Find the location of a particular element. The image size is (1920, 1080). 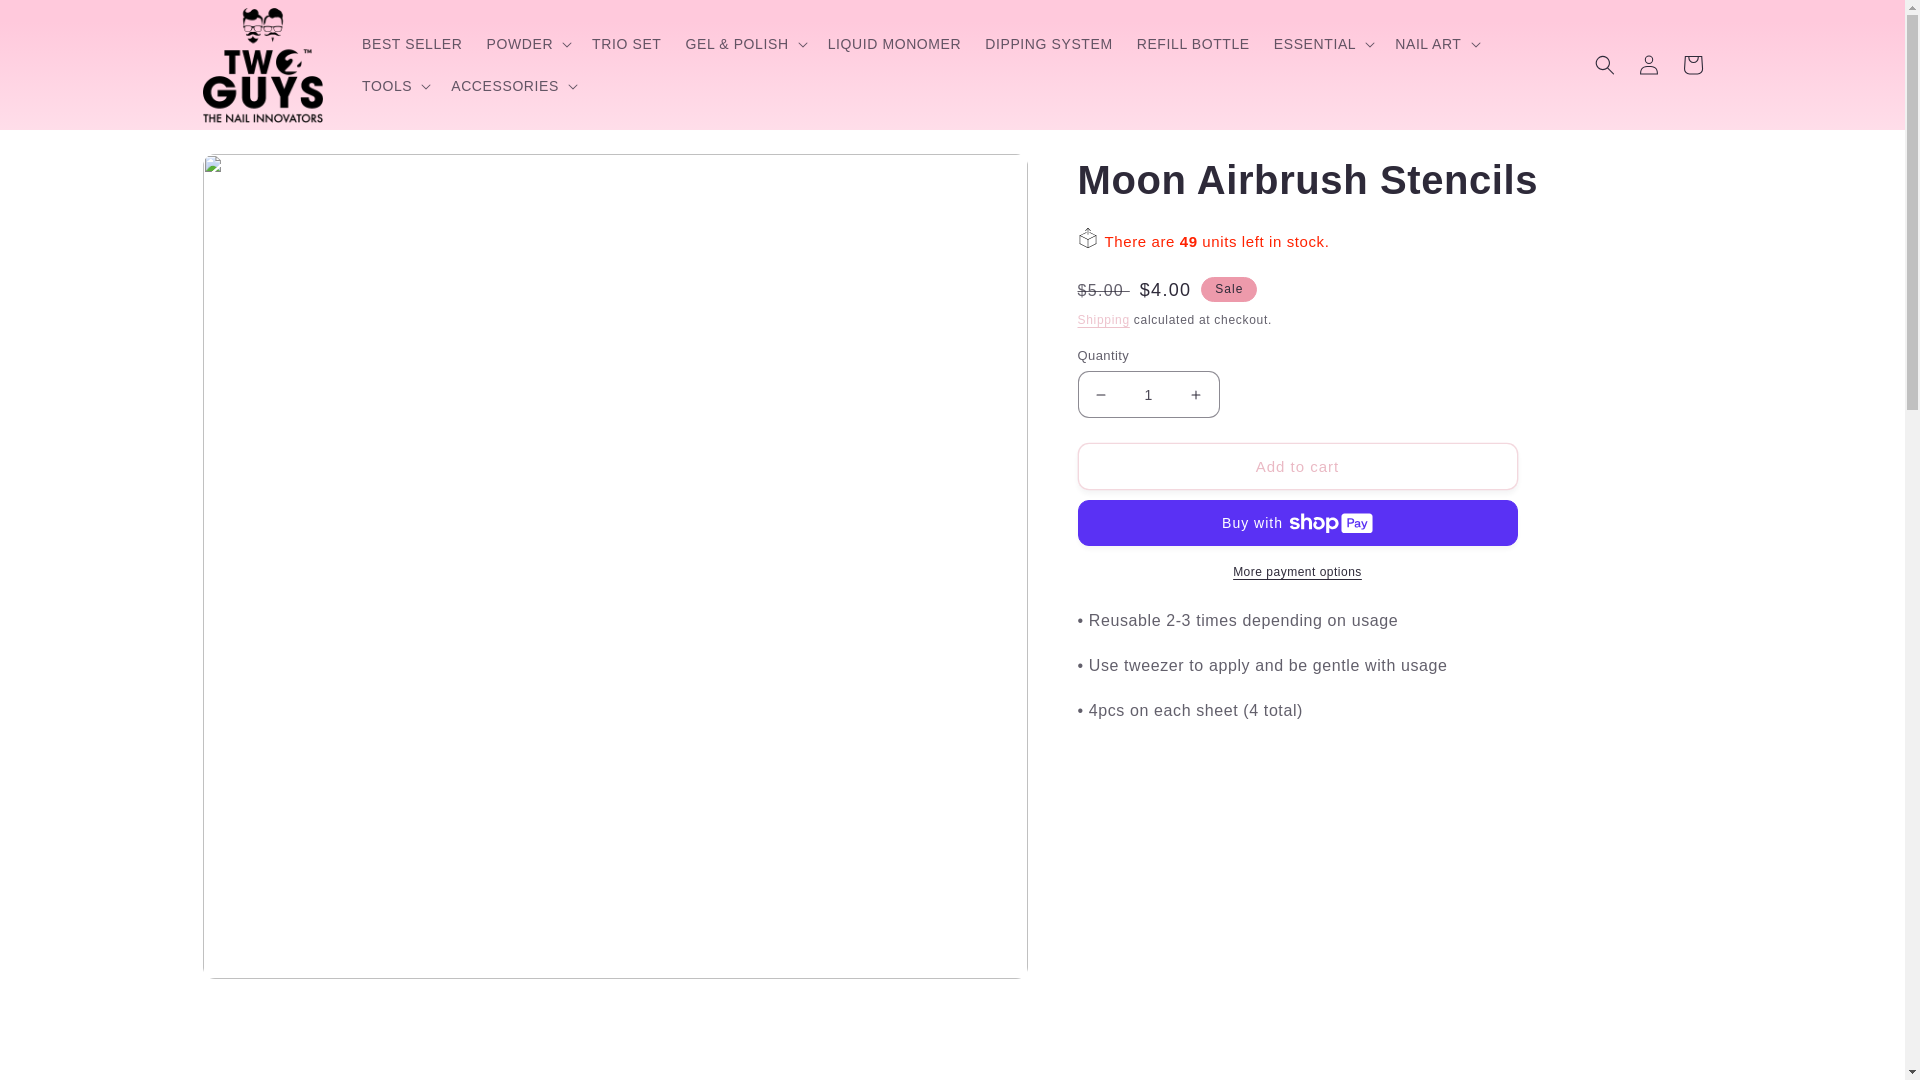

DIPPING SYSTEM is located at coordinates (1048, 44).